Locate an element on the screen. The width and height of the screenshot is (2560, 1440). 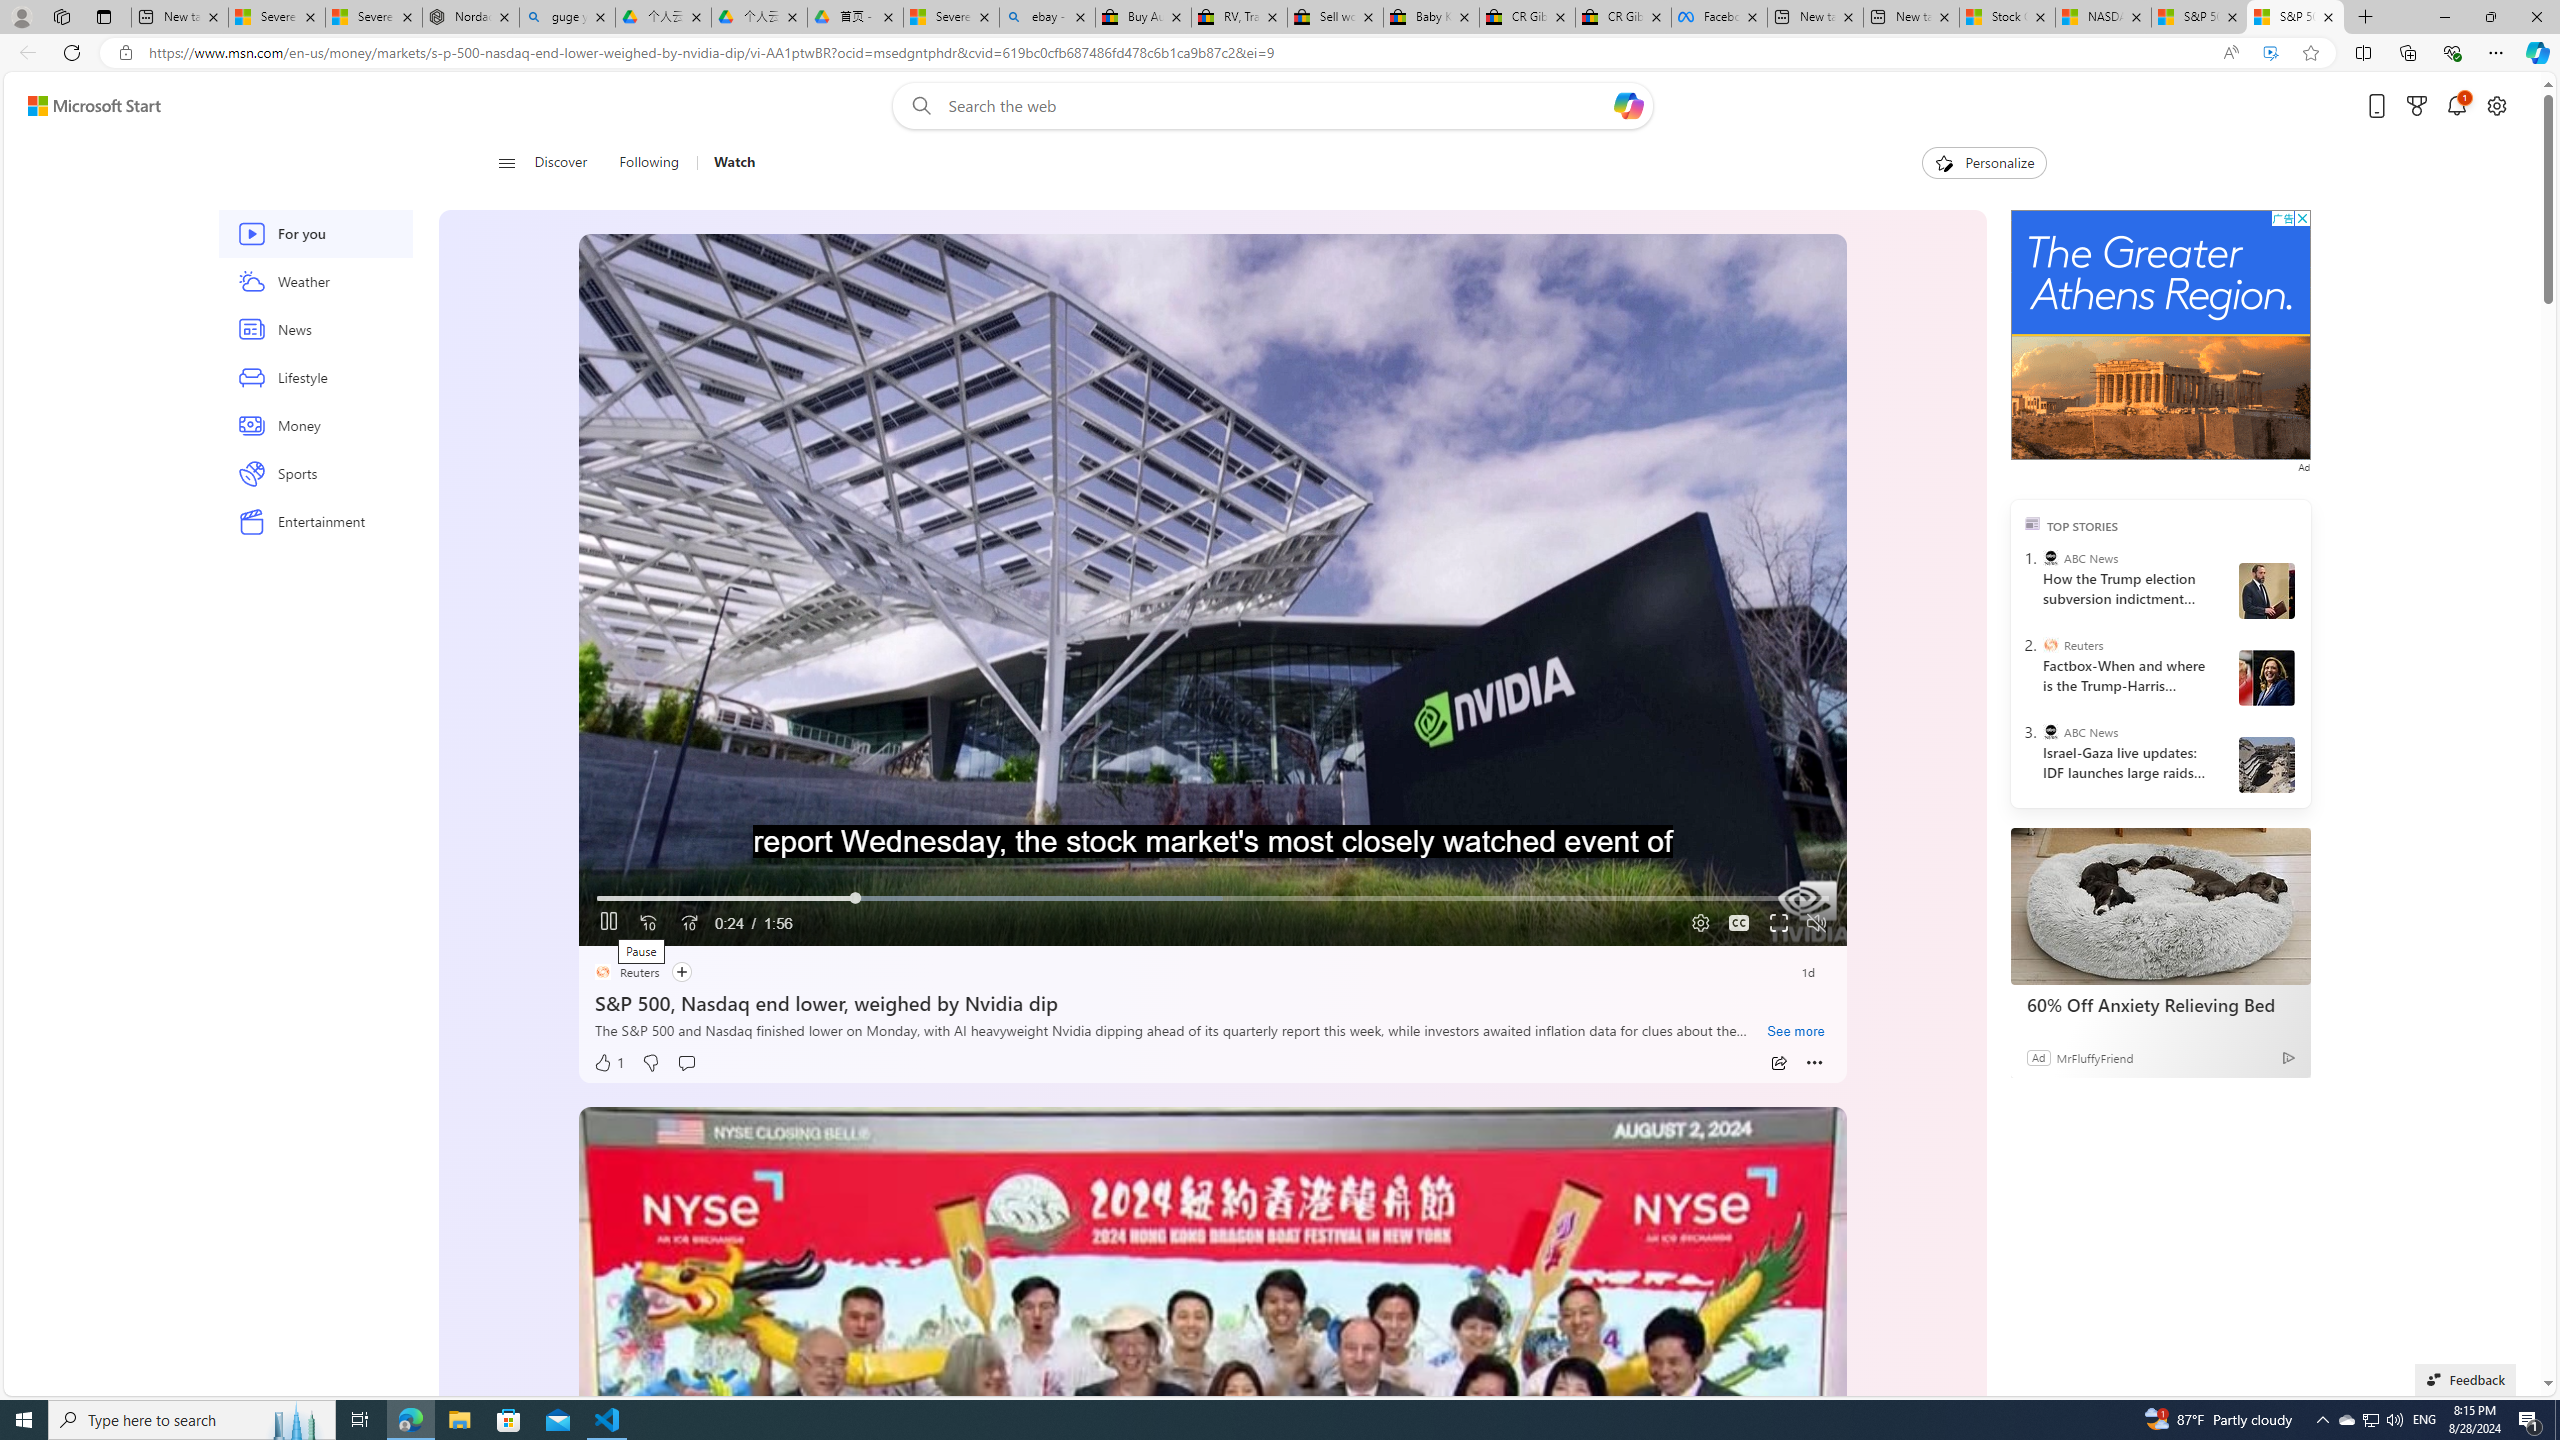
Buy Auto Parts & Accessories | eBay is located at coordinates (1144, 17).